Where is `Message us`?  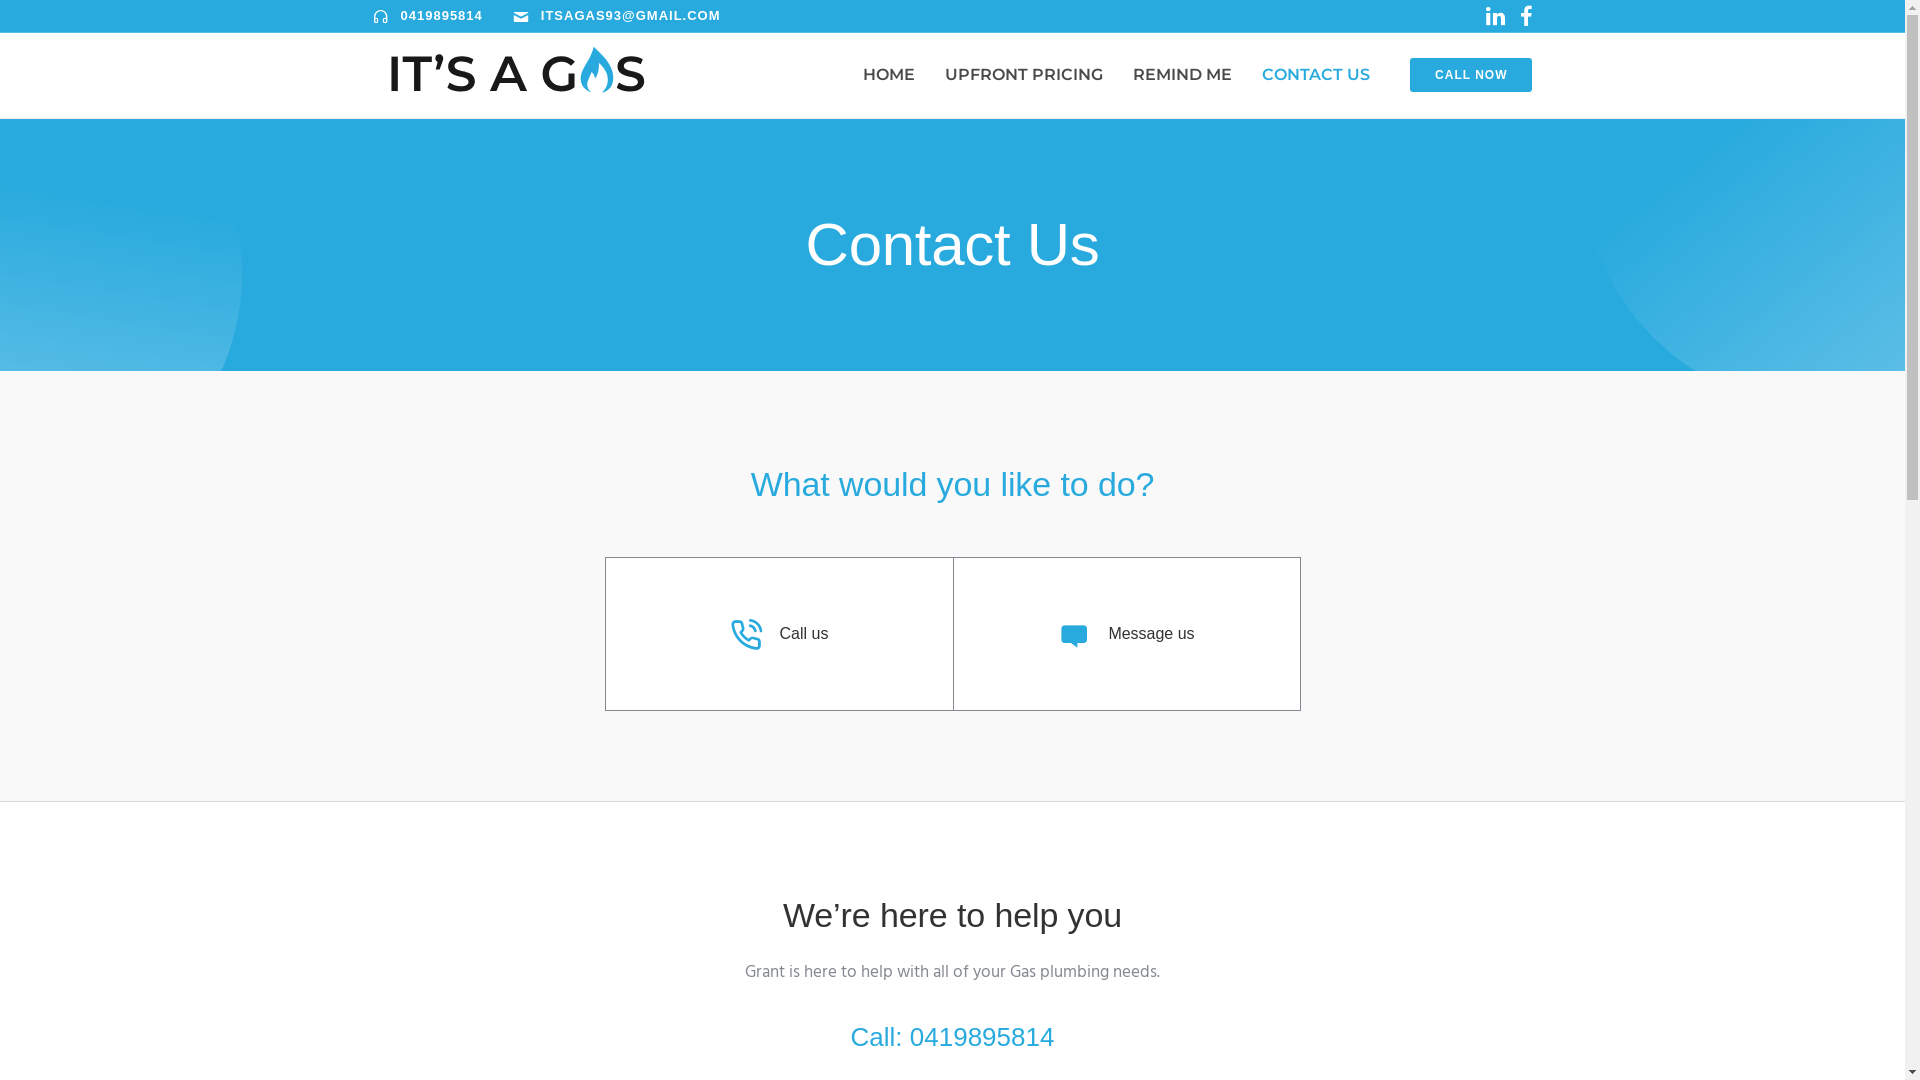 Message us is located at coordinates (1151, 634).